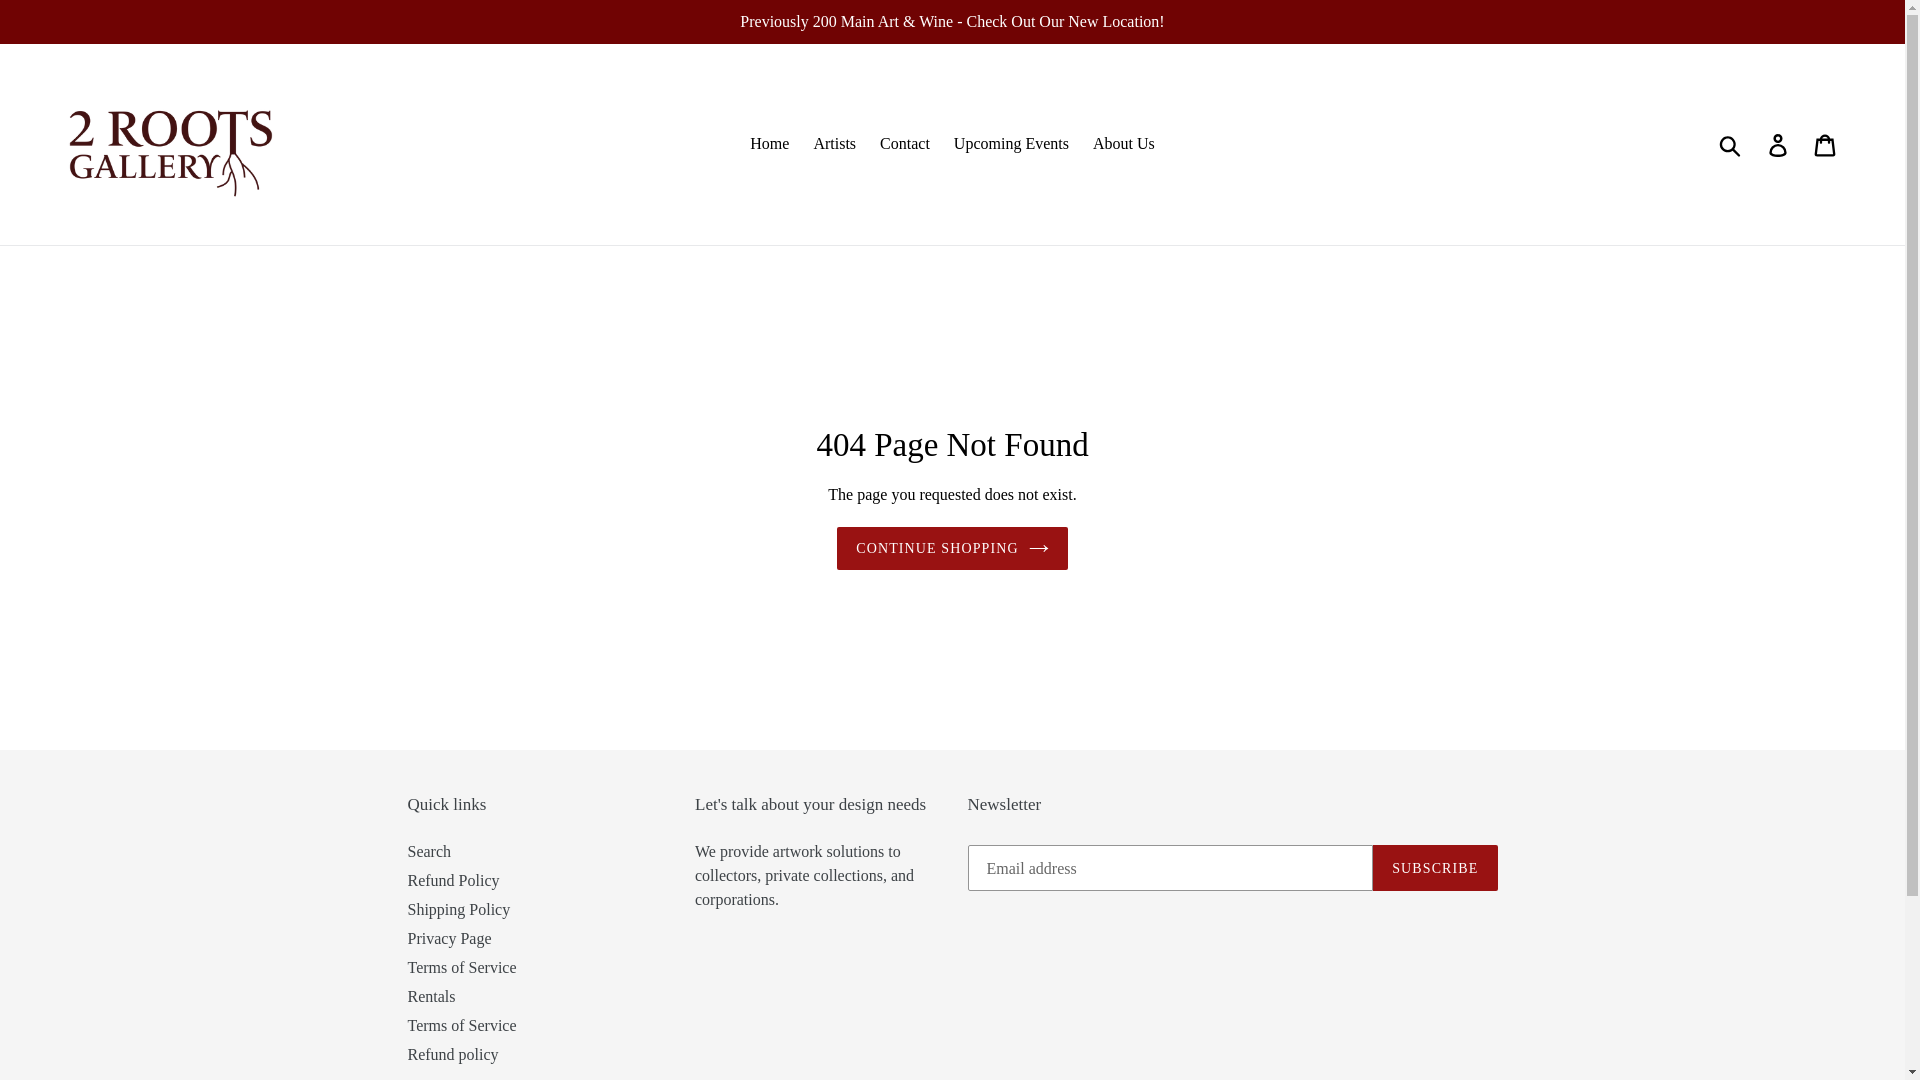  Describe the element at coordinates (430, 850) in the screenshot. I see `Search` at that location.